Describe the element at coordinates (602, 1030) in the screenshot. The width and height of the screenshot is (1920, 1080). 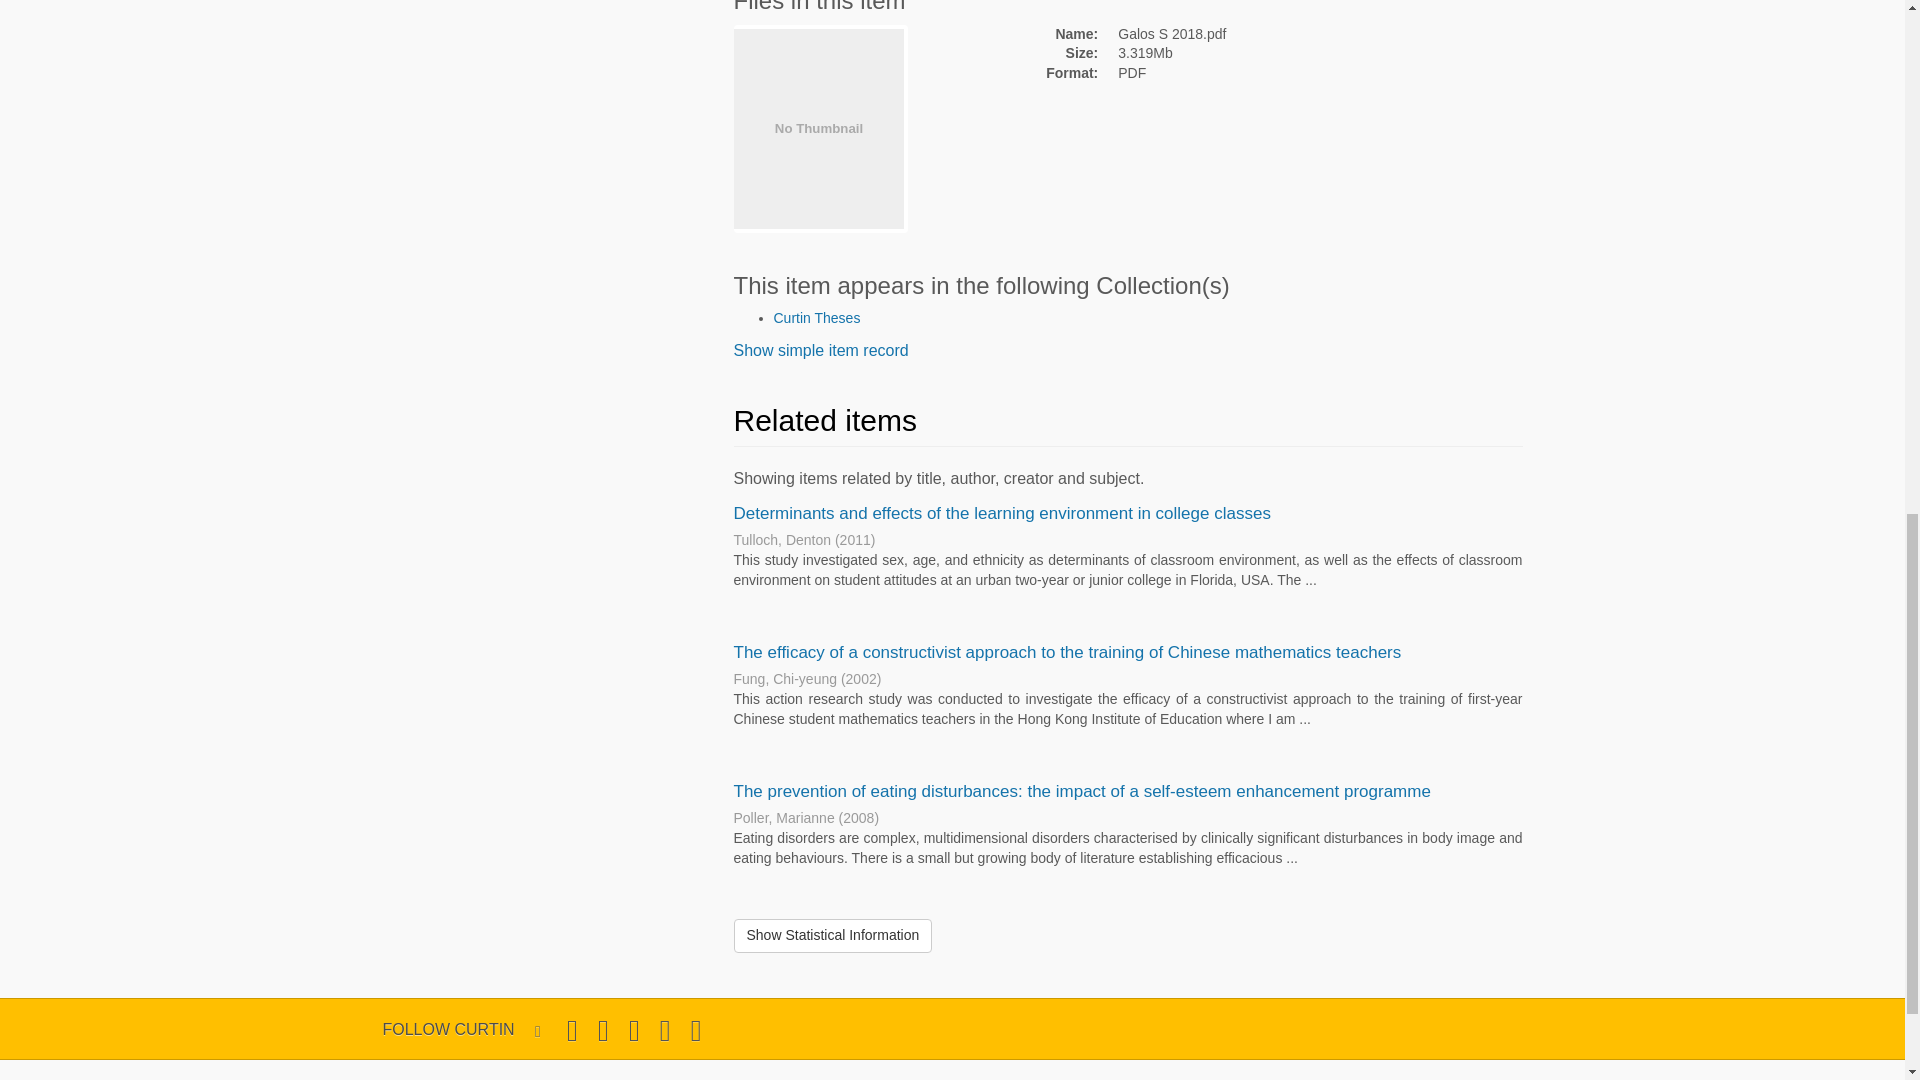
I see `Like Curtin University on Facebook` at that location.